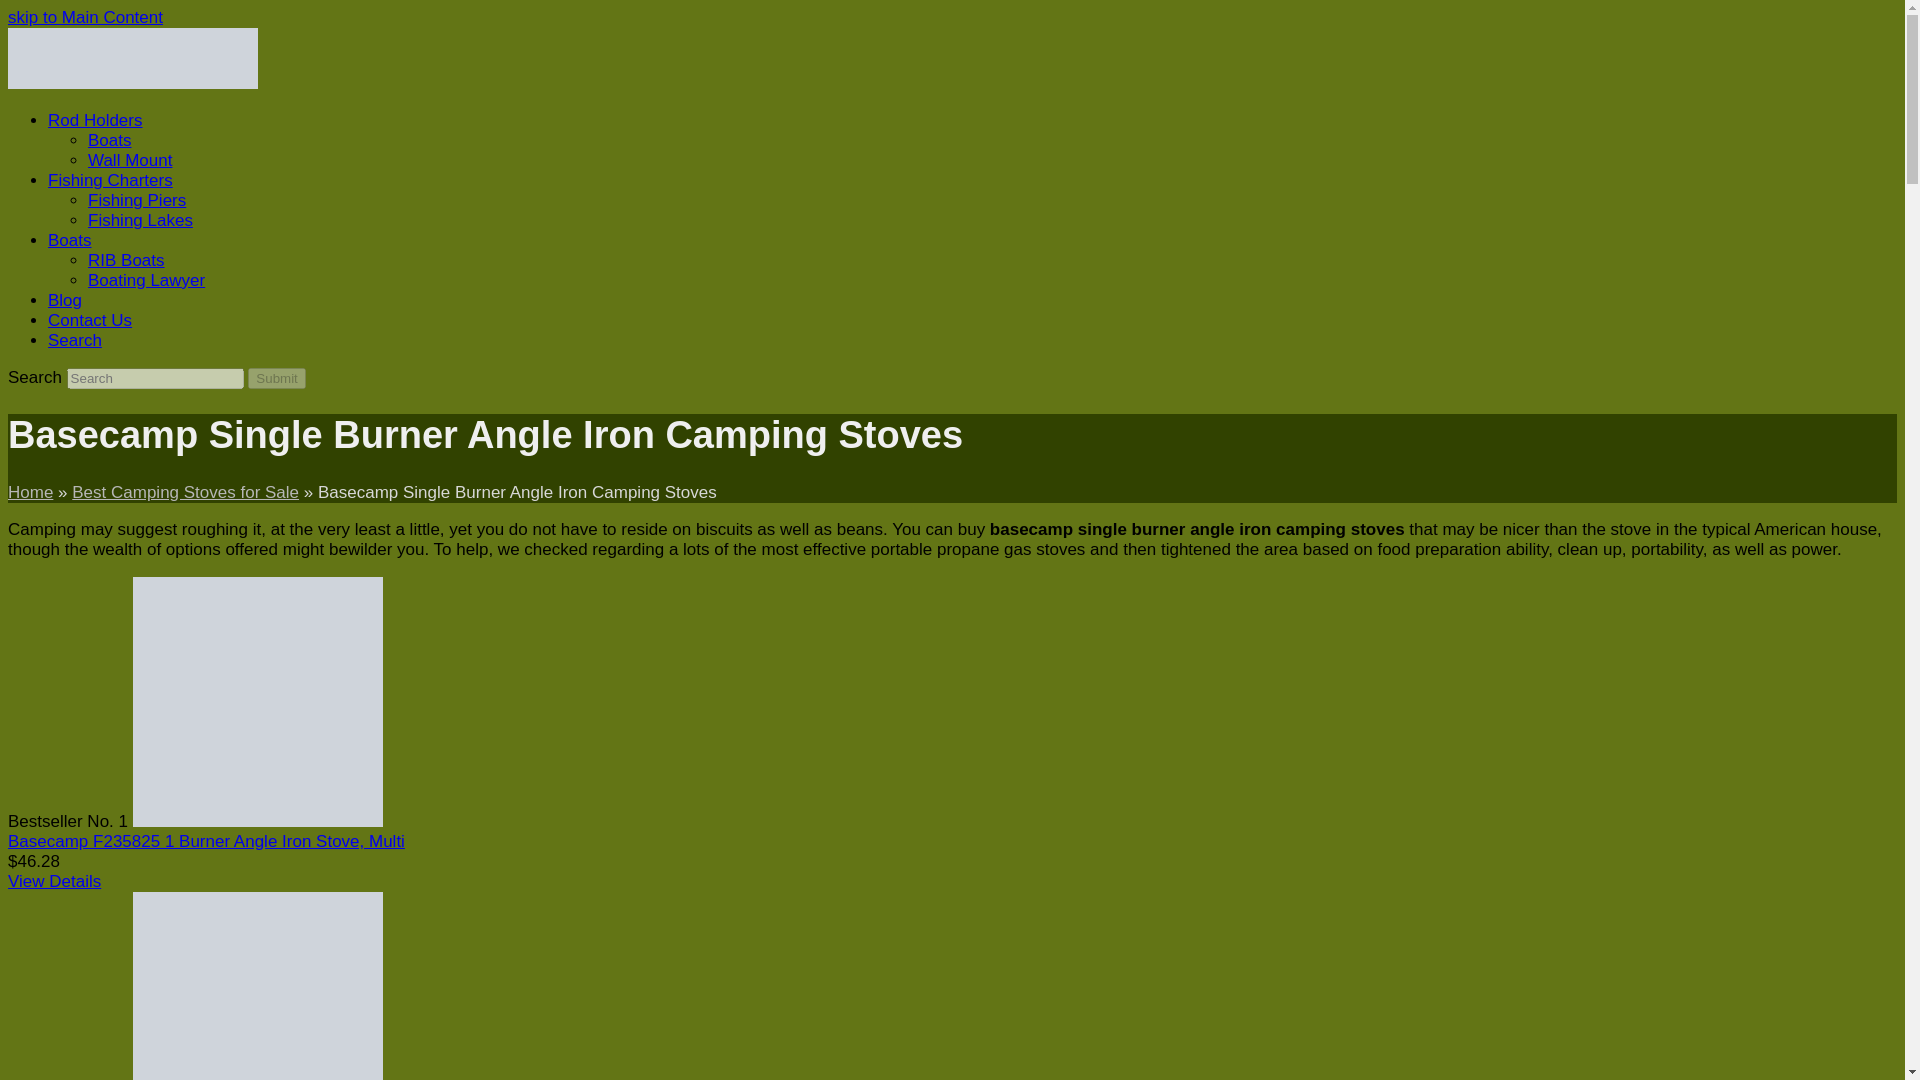 This screenshot has width=1920, height=1080. What do you see at coordinates (186, 492) in the screenshot?
I see `Best Camping Stoves for Sale` at bounding box center [186, 492].